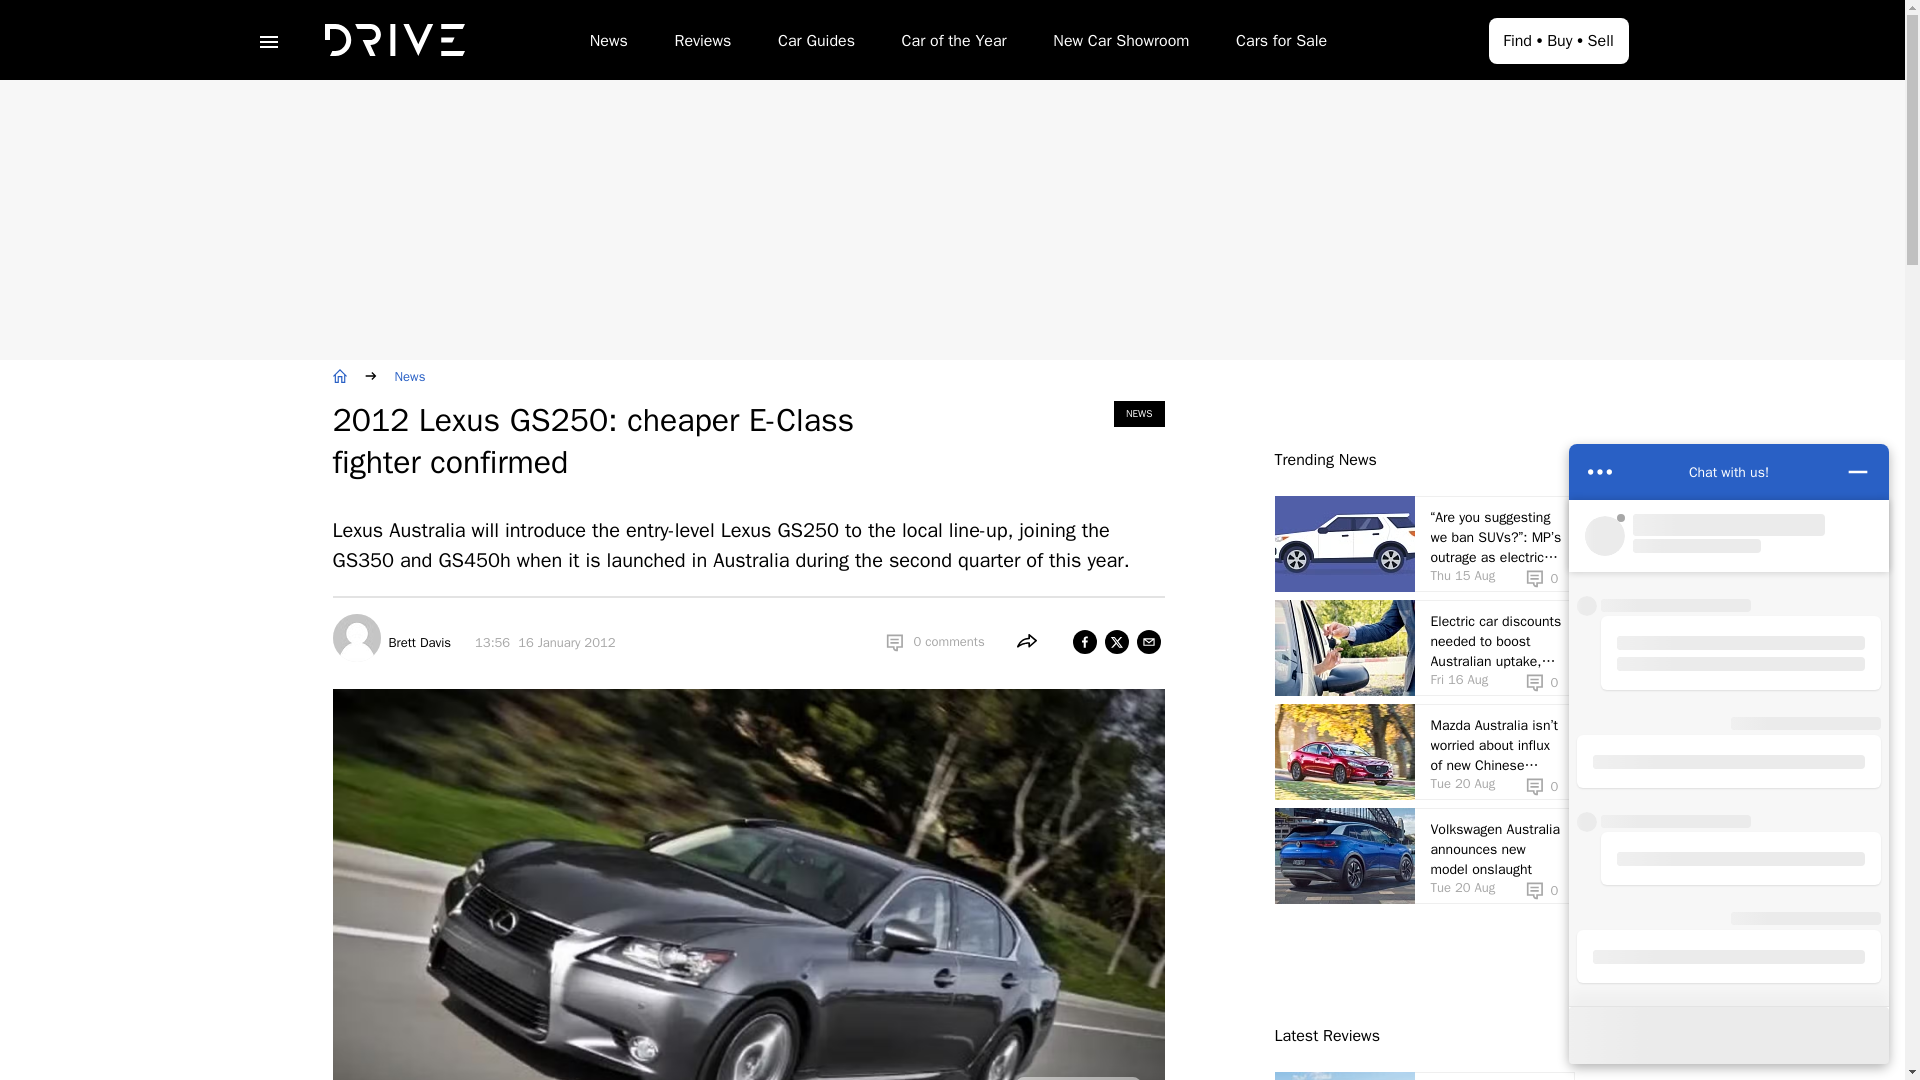  Describe the element at coordinates (816, 44) in the screenshot. I see `Car Guides` at that location.